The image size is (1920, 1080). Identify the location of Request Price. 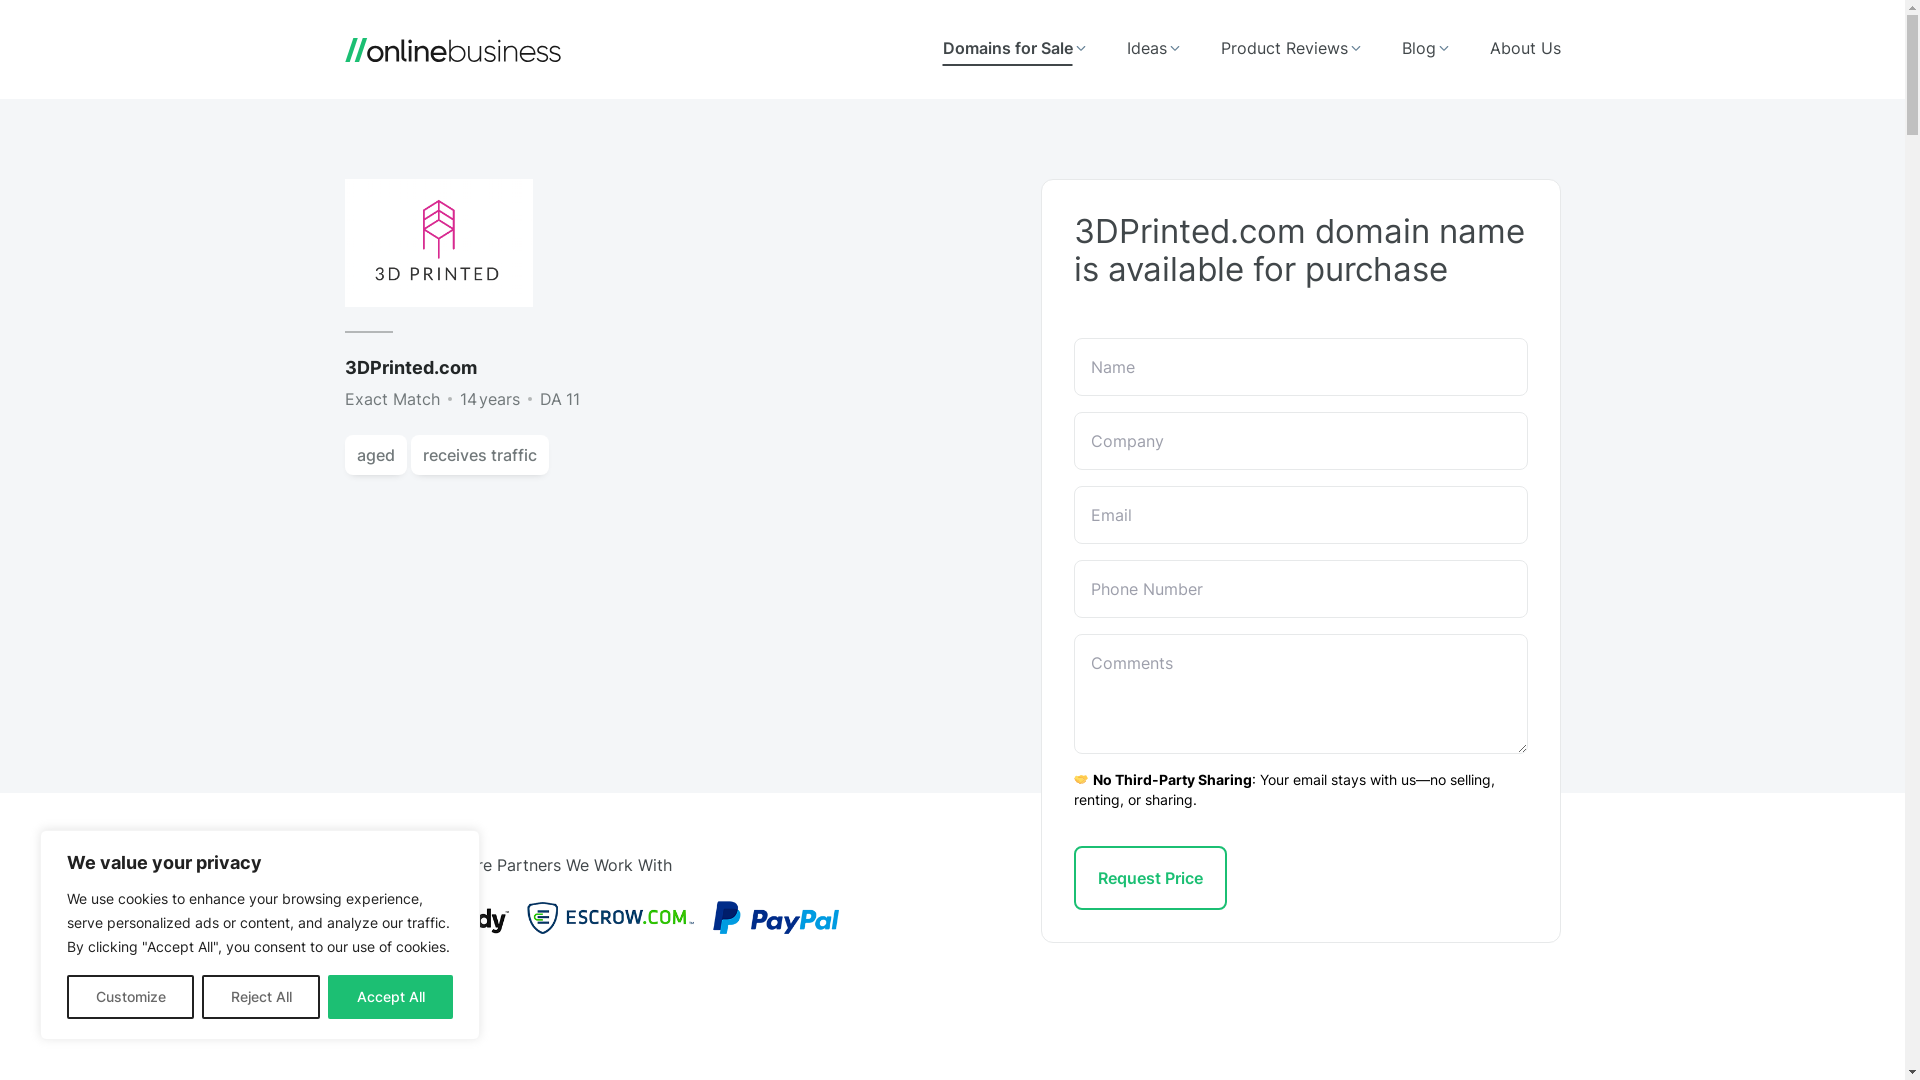
(1150, 878).